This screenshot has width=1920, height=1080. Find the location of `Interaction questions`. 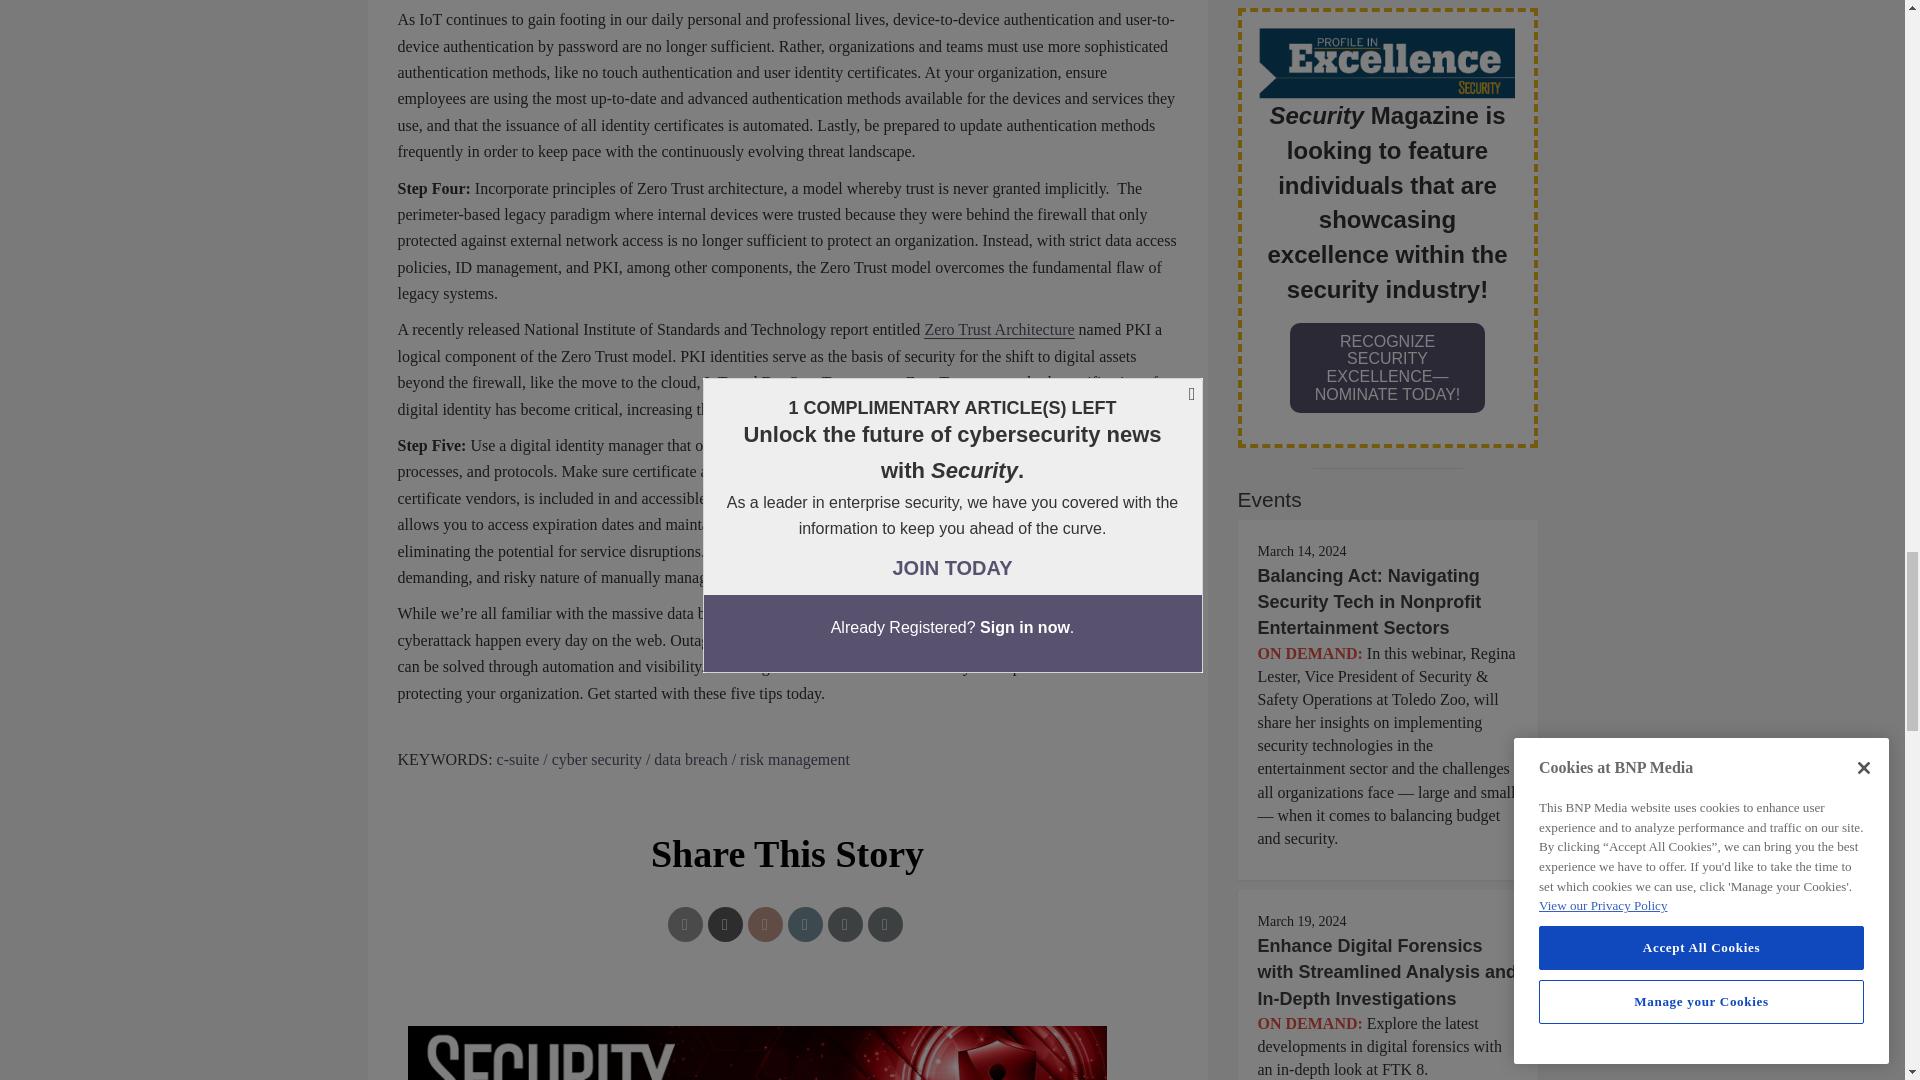

Interaction questions is located at coordinates (788, 1042).